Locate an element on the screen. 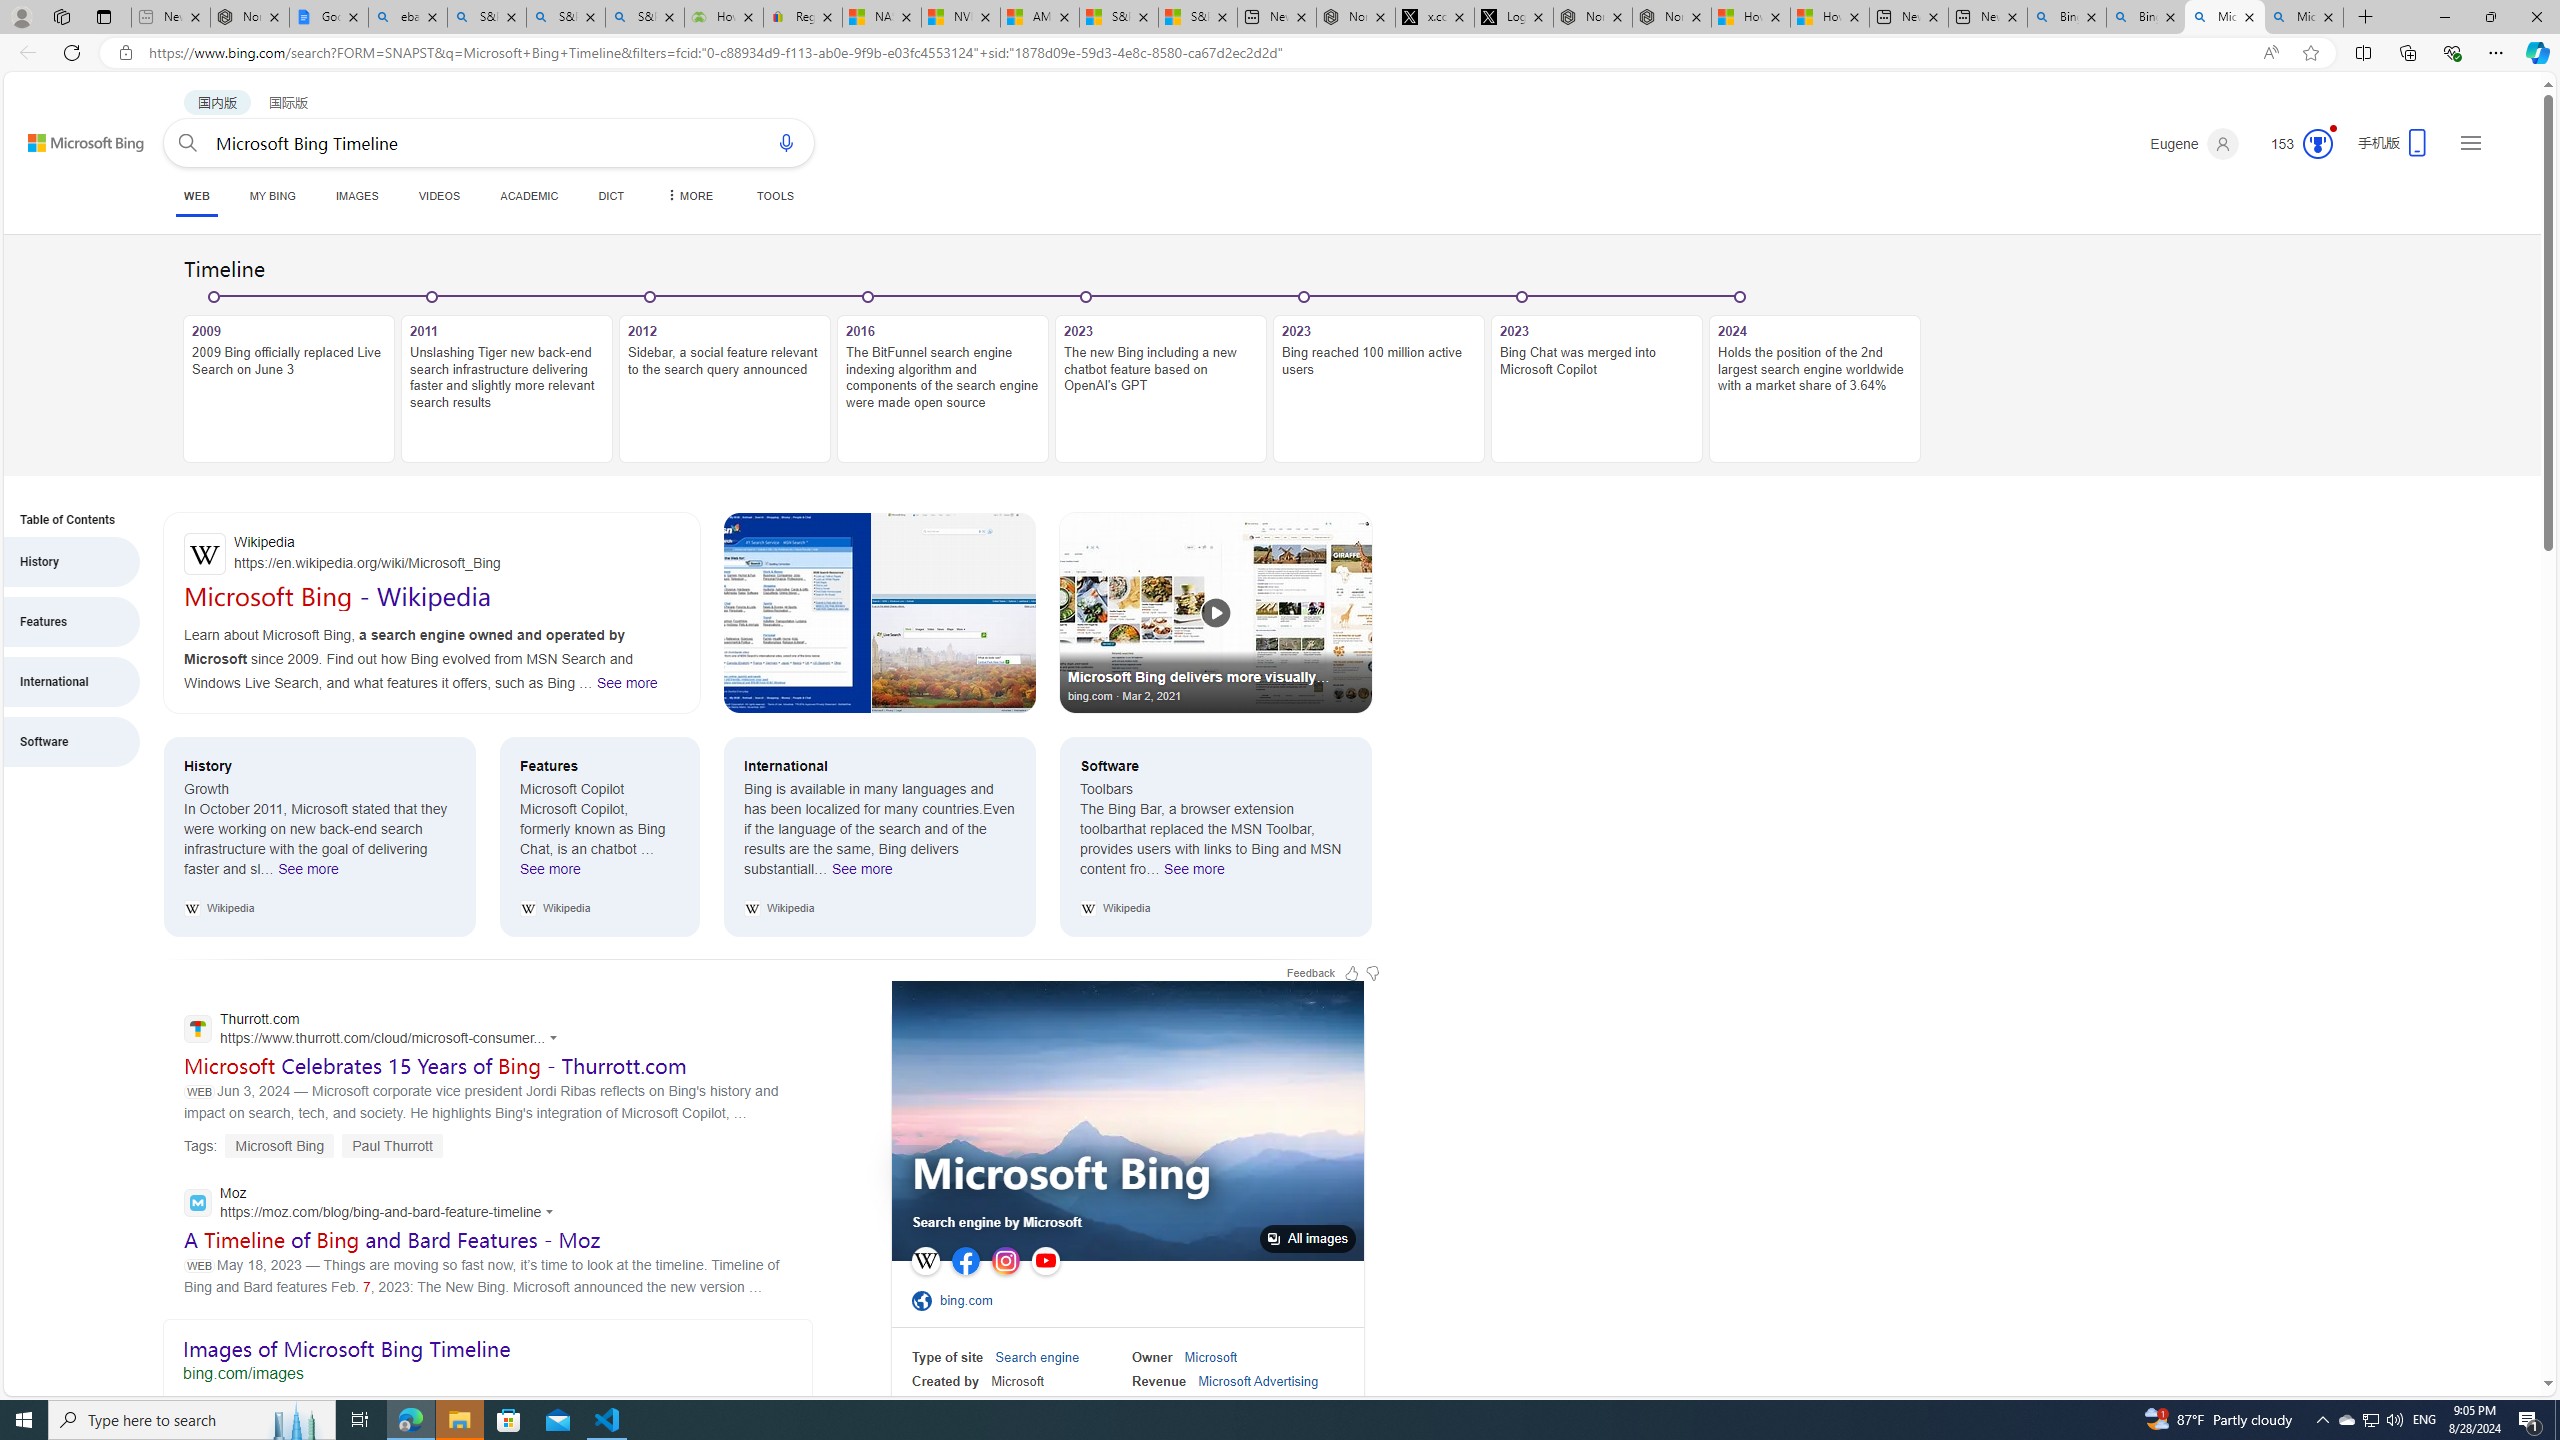 The height and width of the screenshot is (1440, 2560). Microsoft is located at coordinates (1210, 1358).